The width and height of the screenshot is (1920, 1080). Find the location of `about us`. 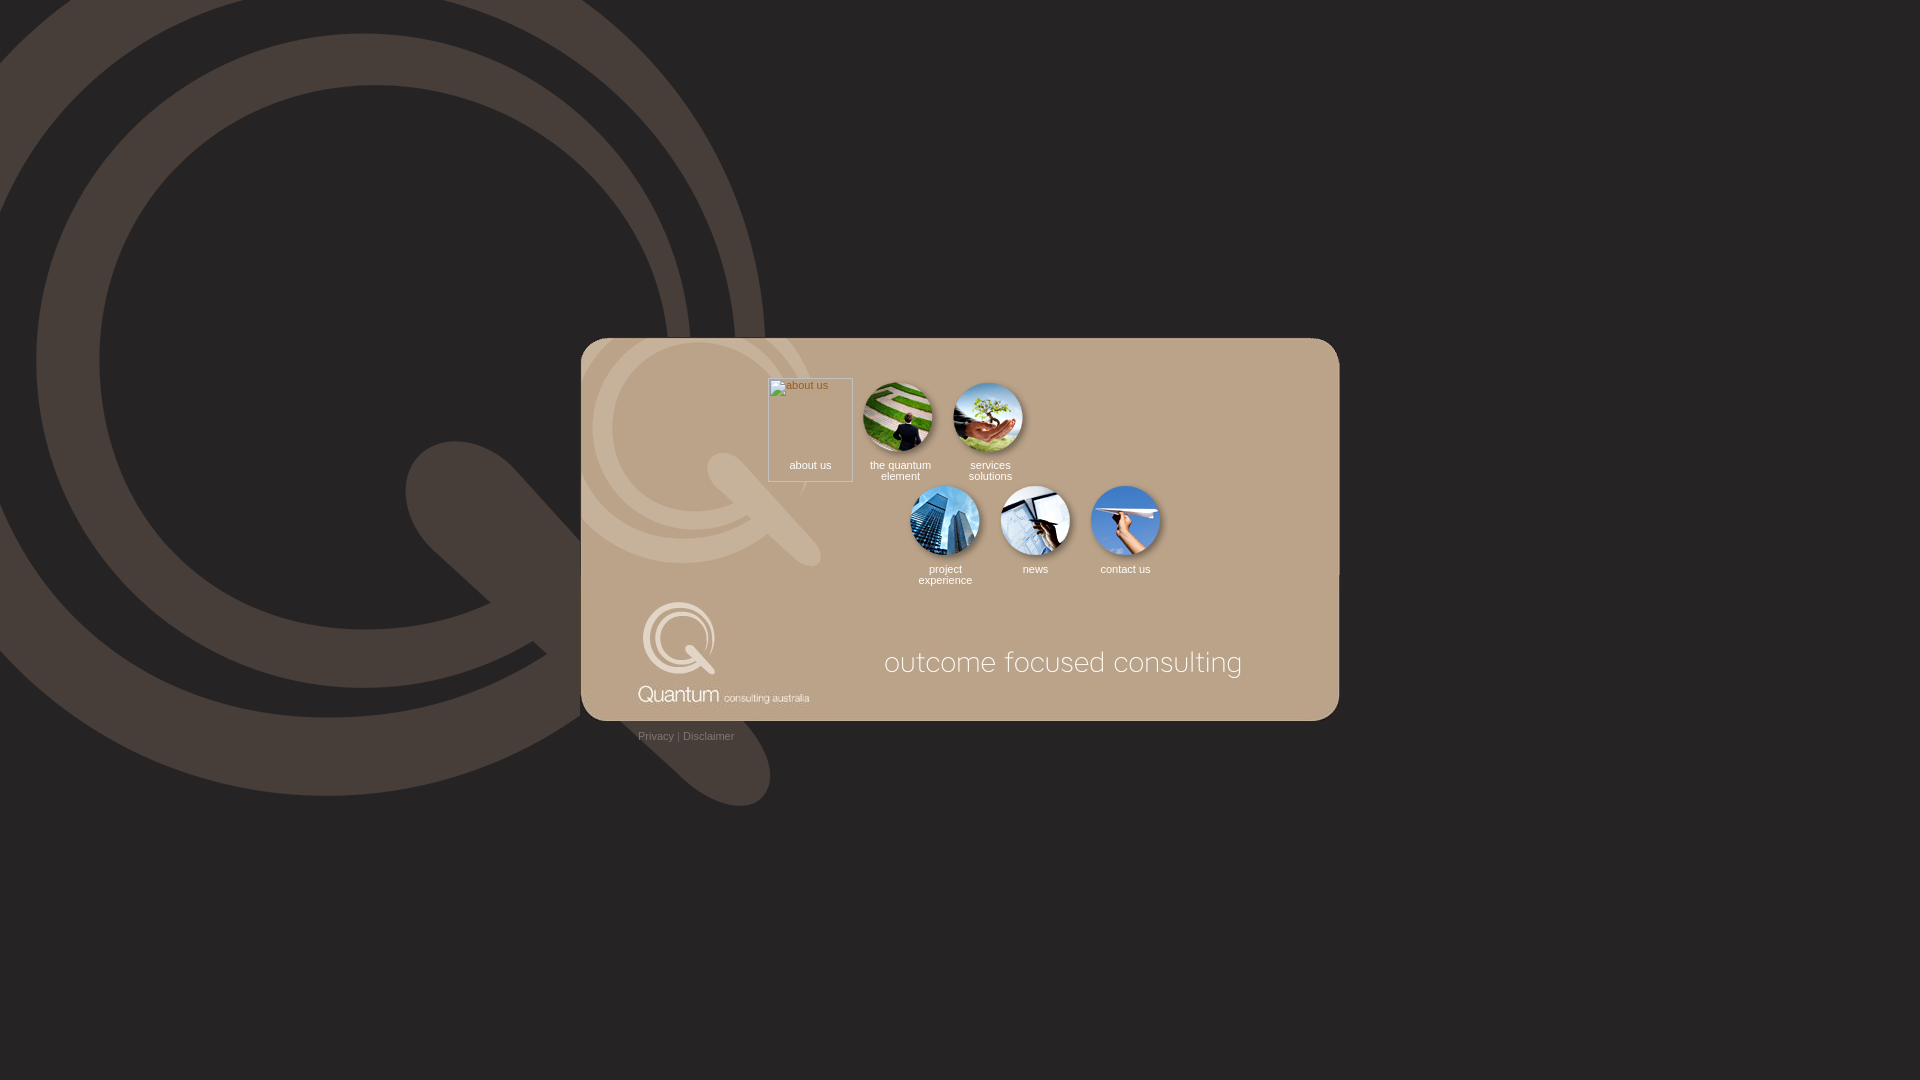

about us is located at coordinates (808, 430).